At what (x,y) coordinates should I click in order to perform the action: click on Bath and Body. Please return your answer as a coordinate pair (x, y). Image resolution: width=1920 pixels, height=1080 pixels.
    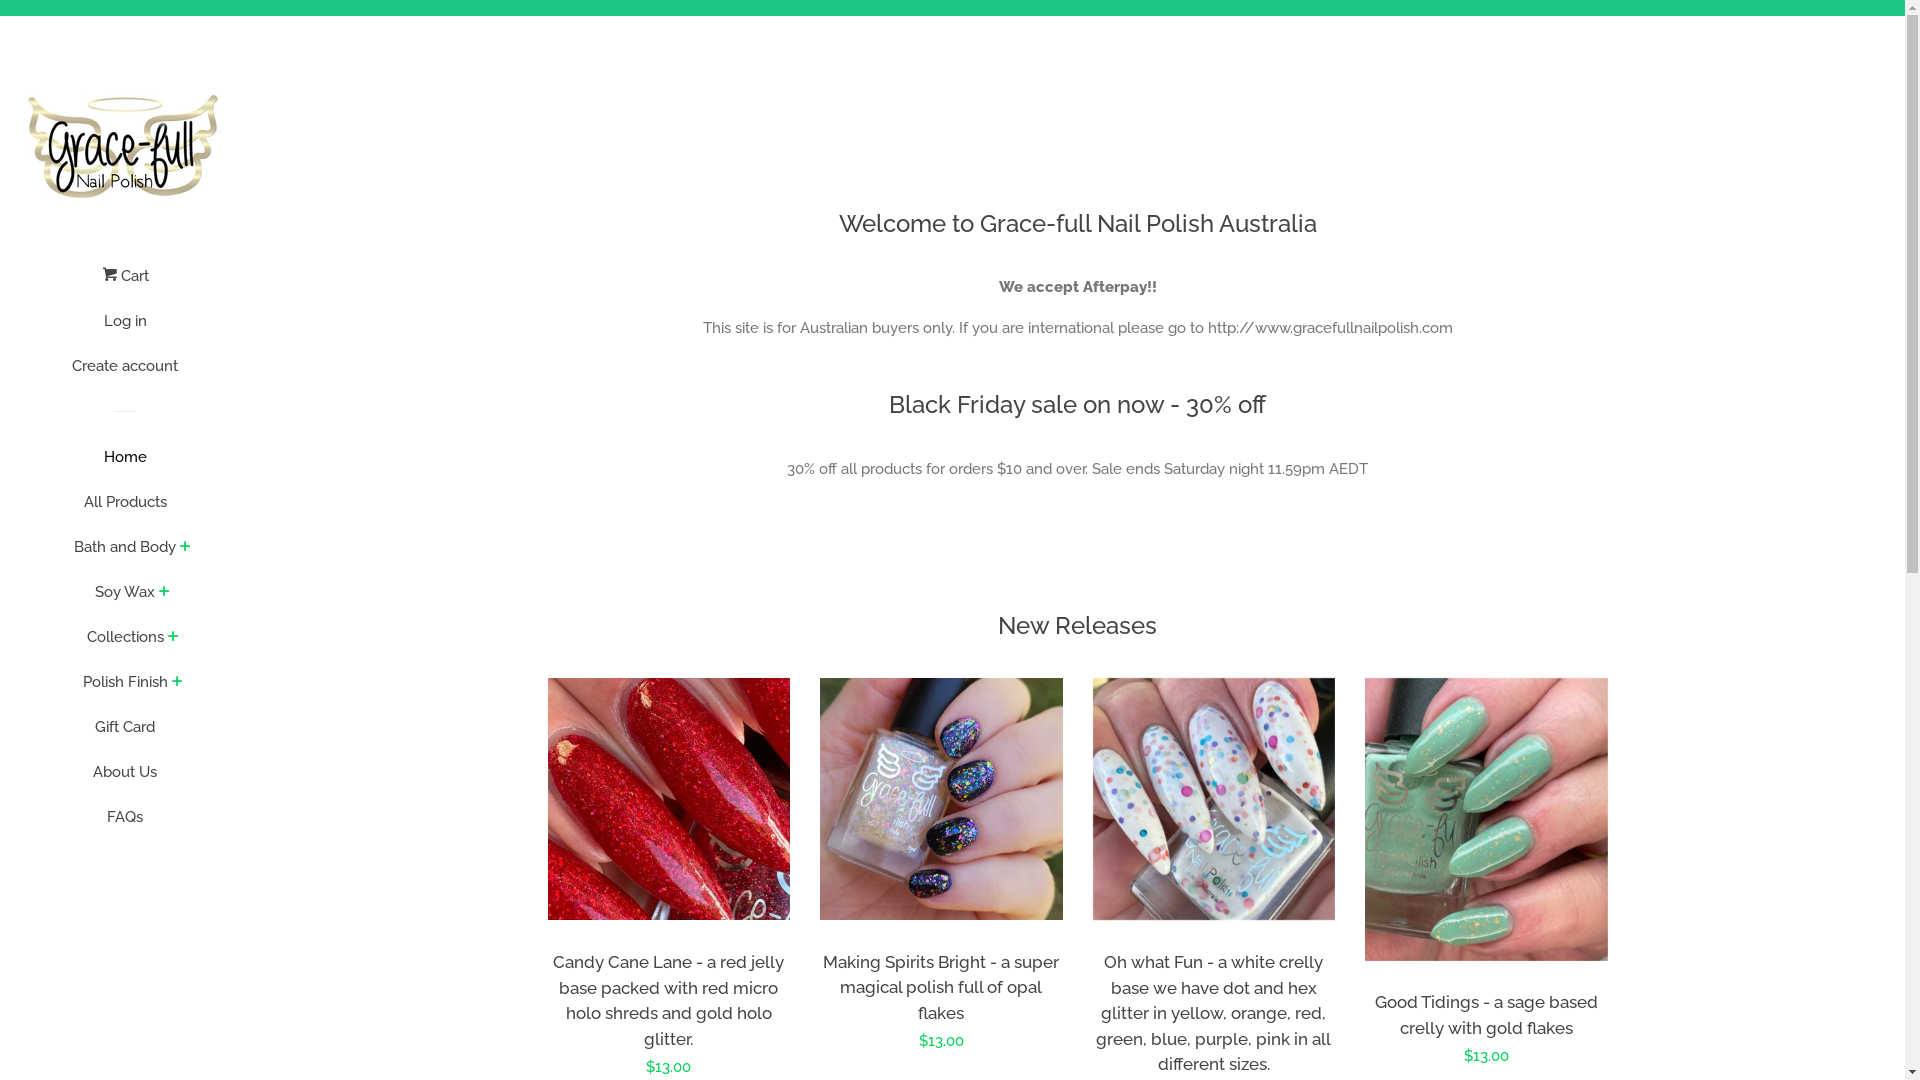
    Looking at the image, I should click on (125, 554).